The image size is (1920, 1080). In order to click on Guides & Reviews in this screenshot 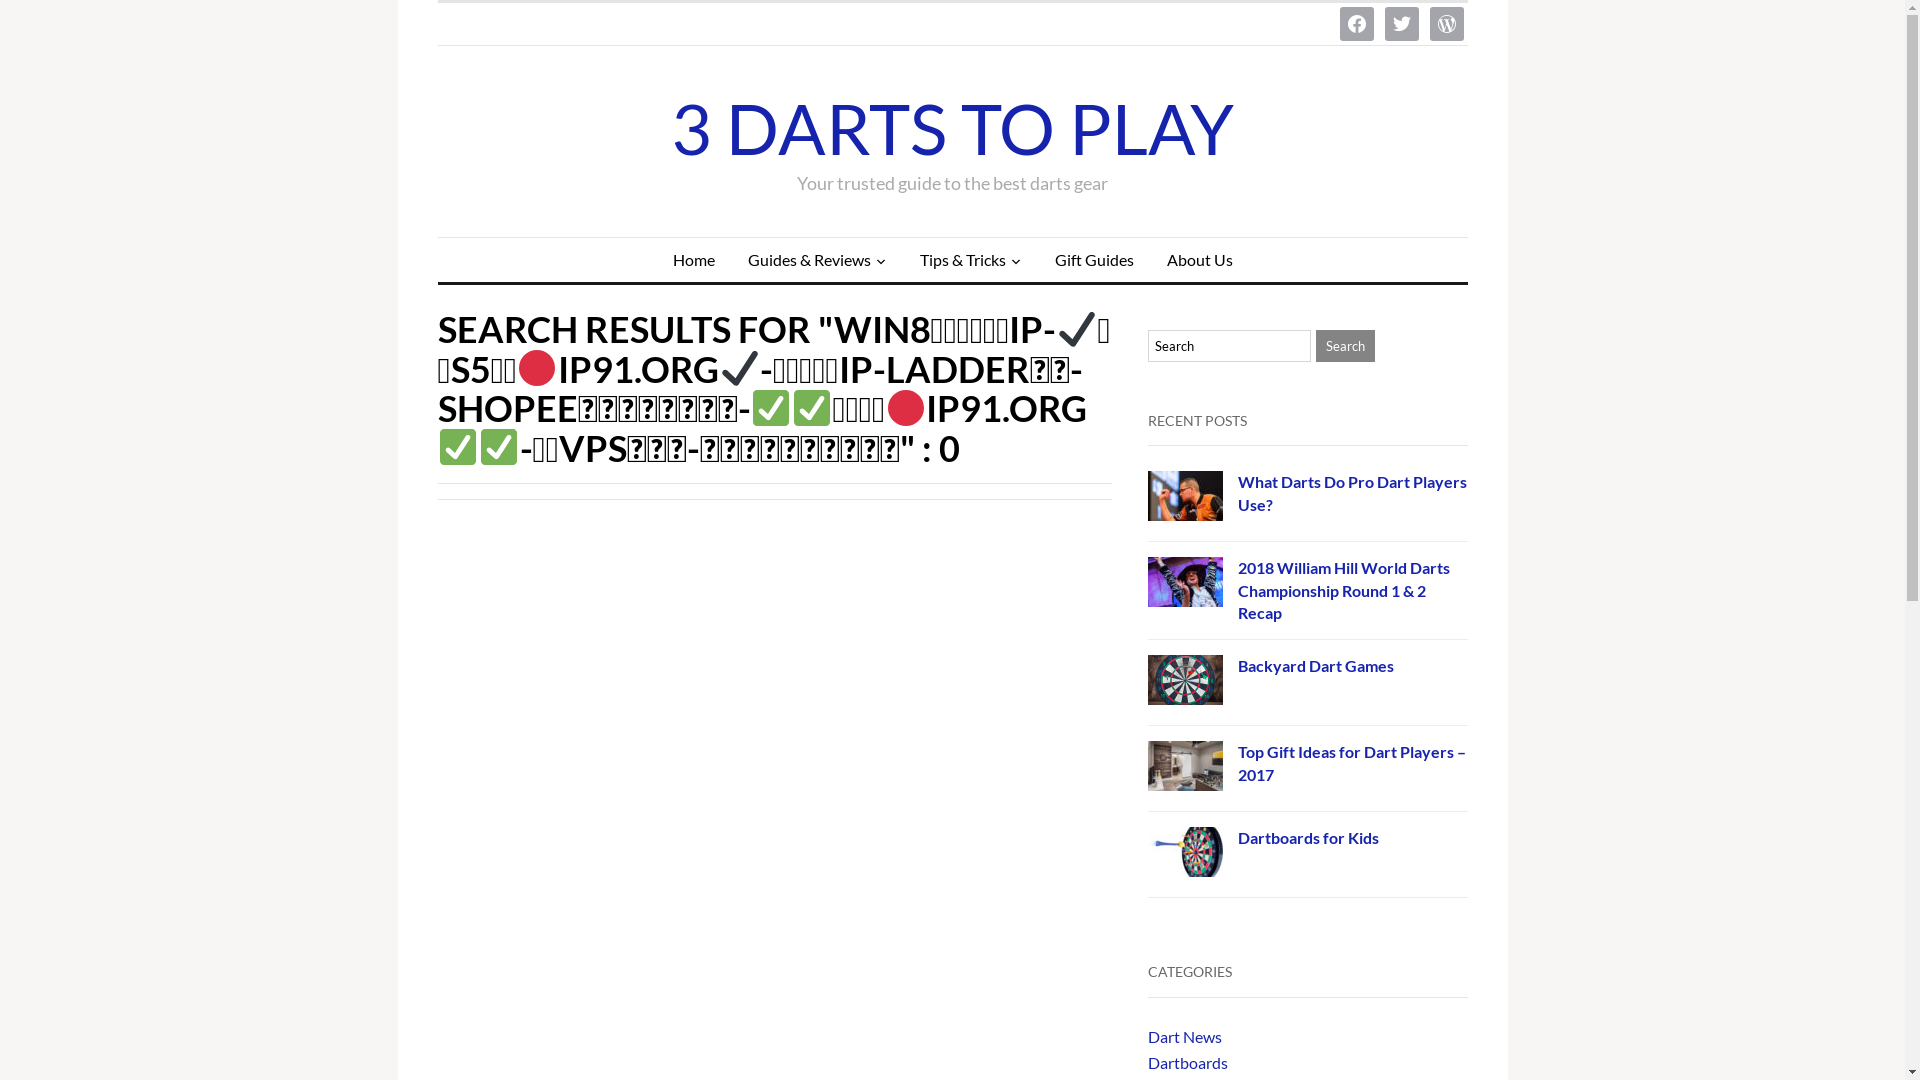, I will do `click(816, 260)`.